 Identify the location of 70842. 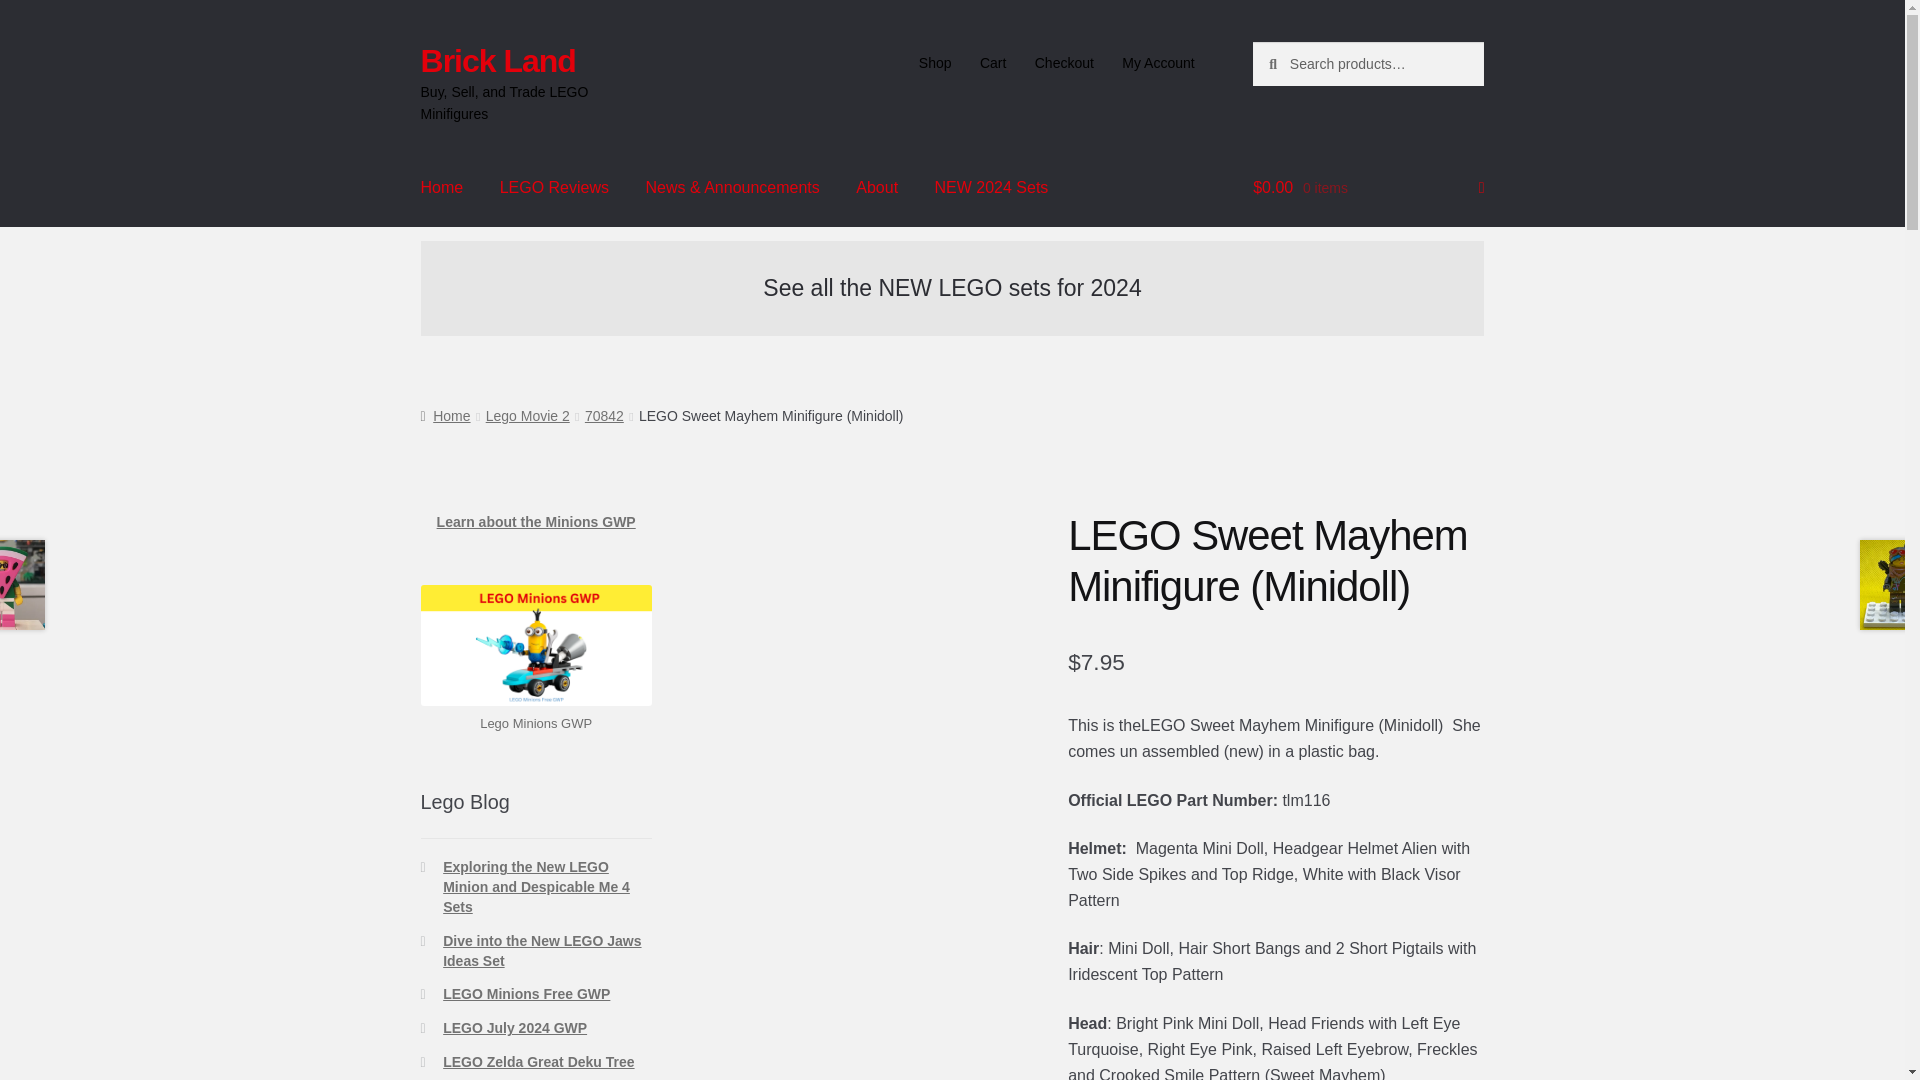
(604, 416).